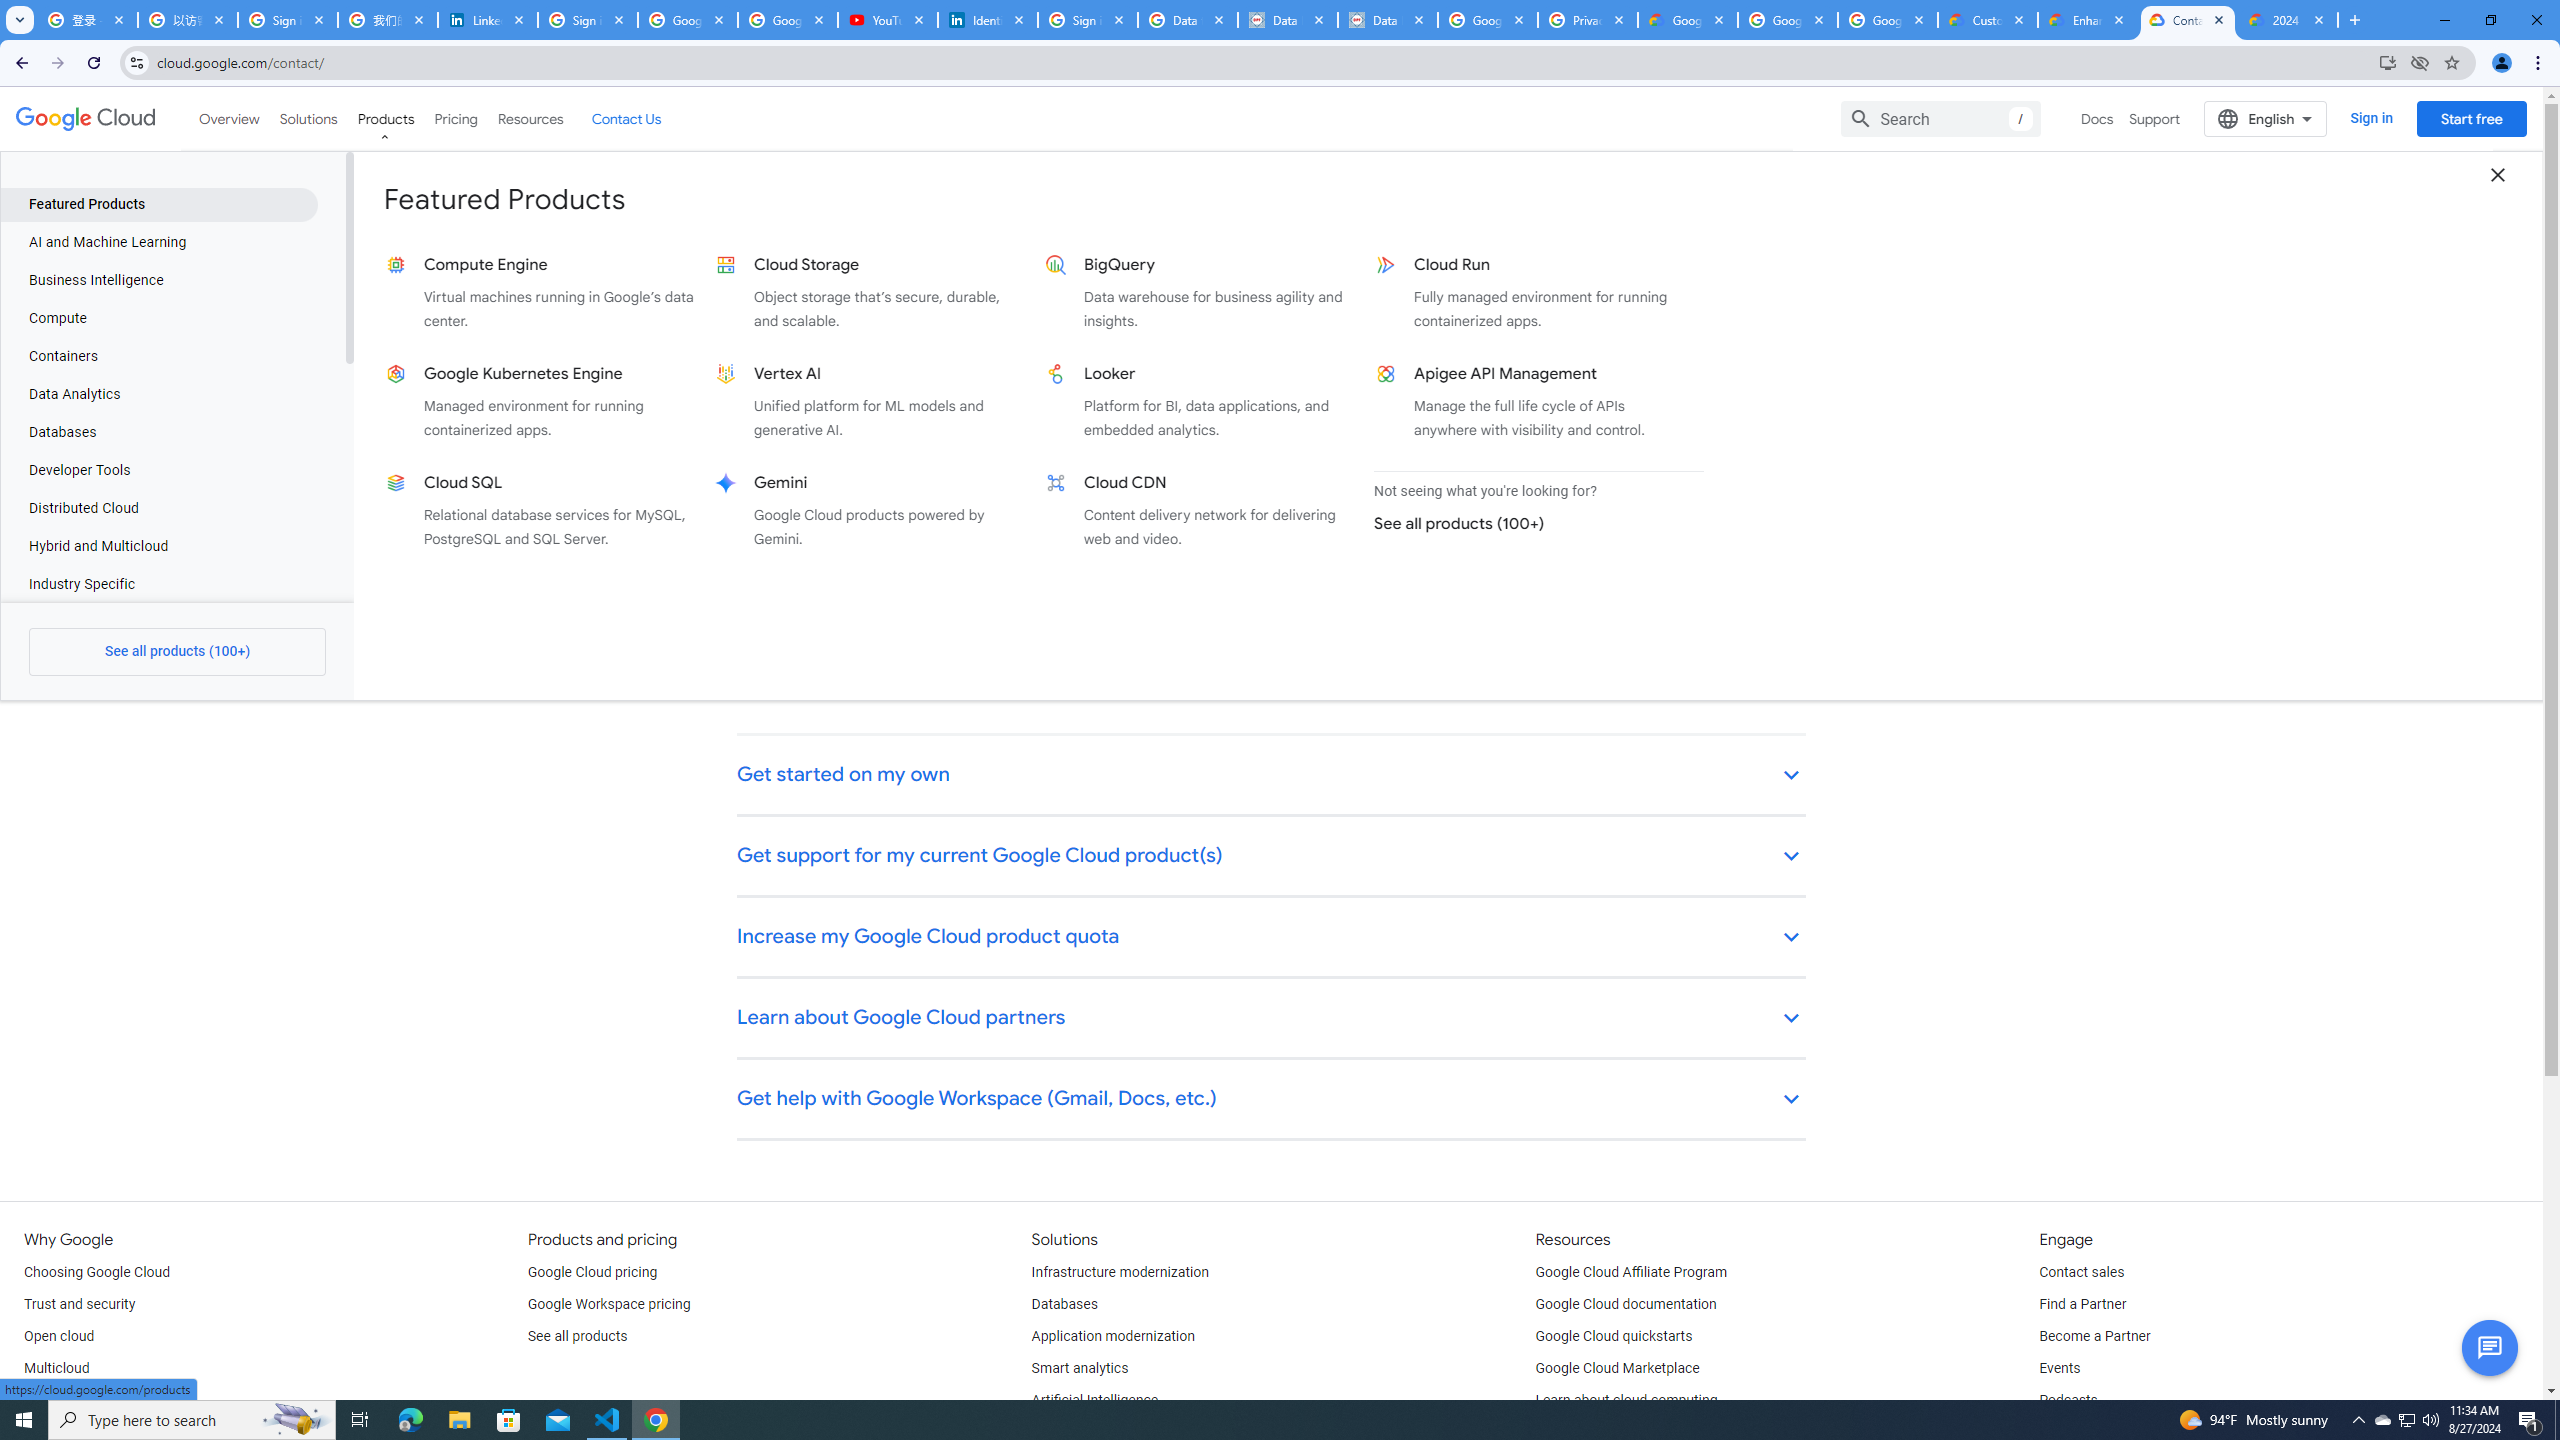 The height and width of the screenshot is (1440, 2560). Describe the element at coordinates (1387, 20) in the screenshot. I see `Data Privacy Framework` at that location.